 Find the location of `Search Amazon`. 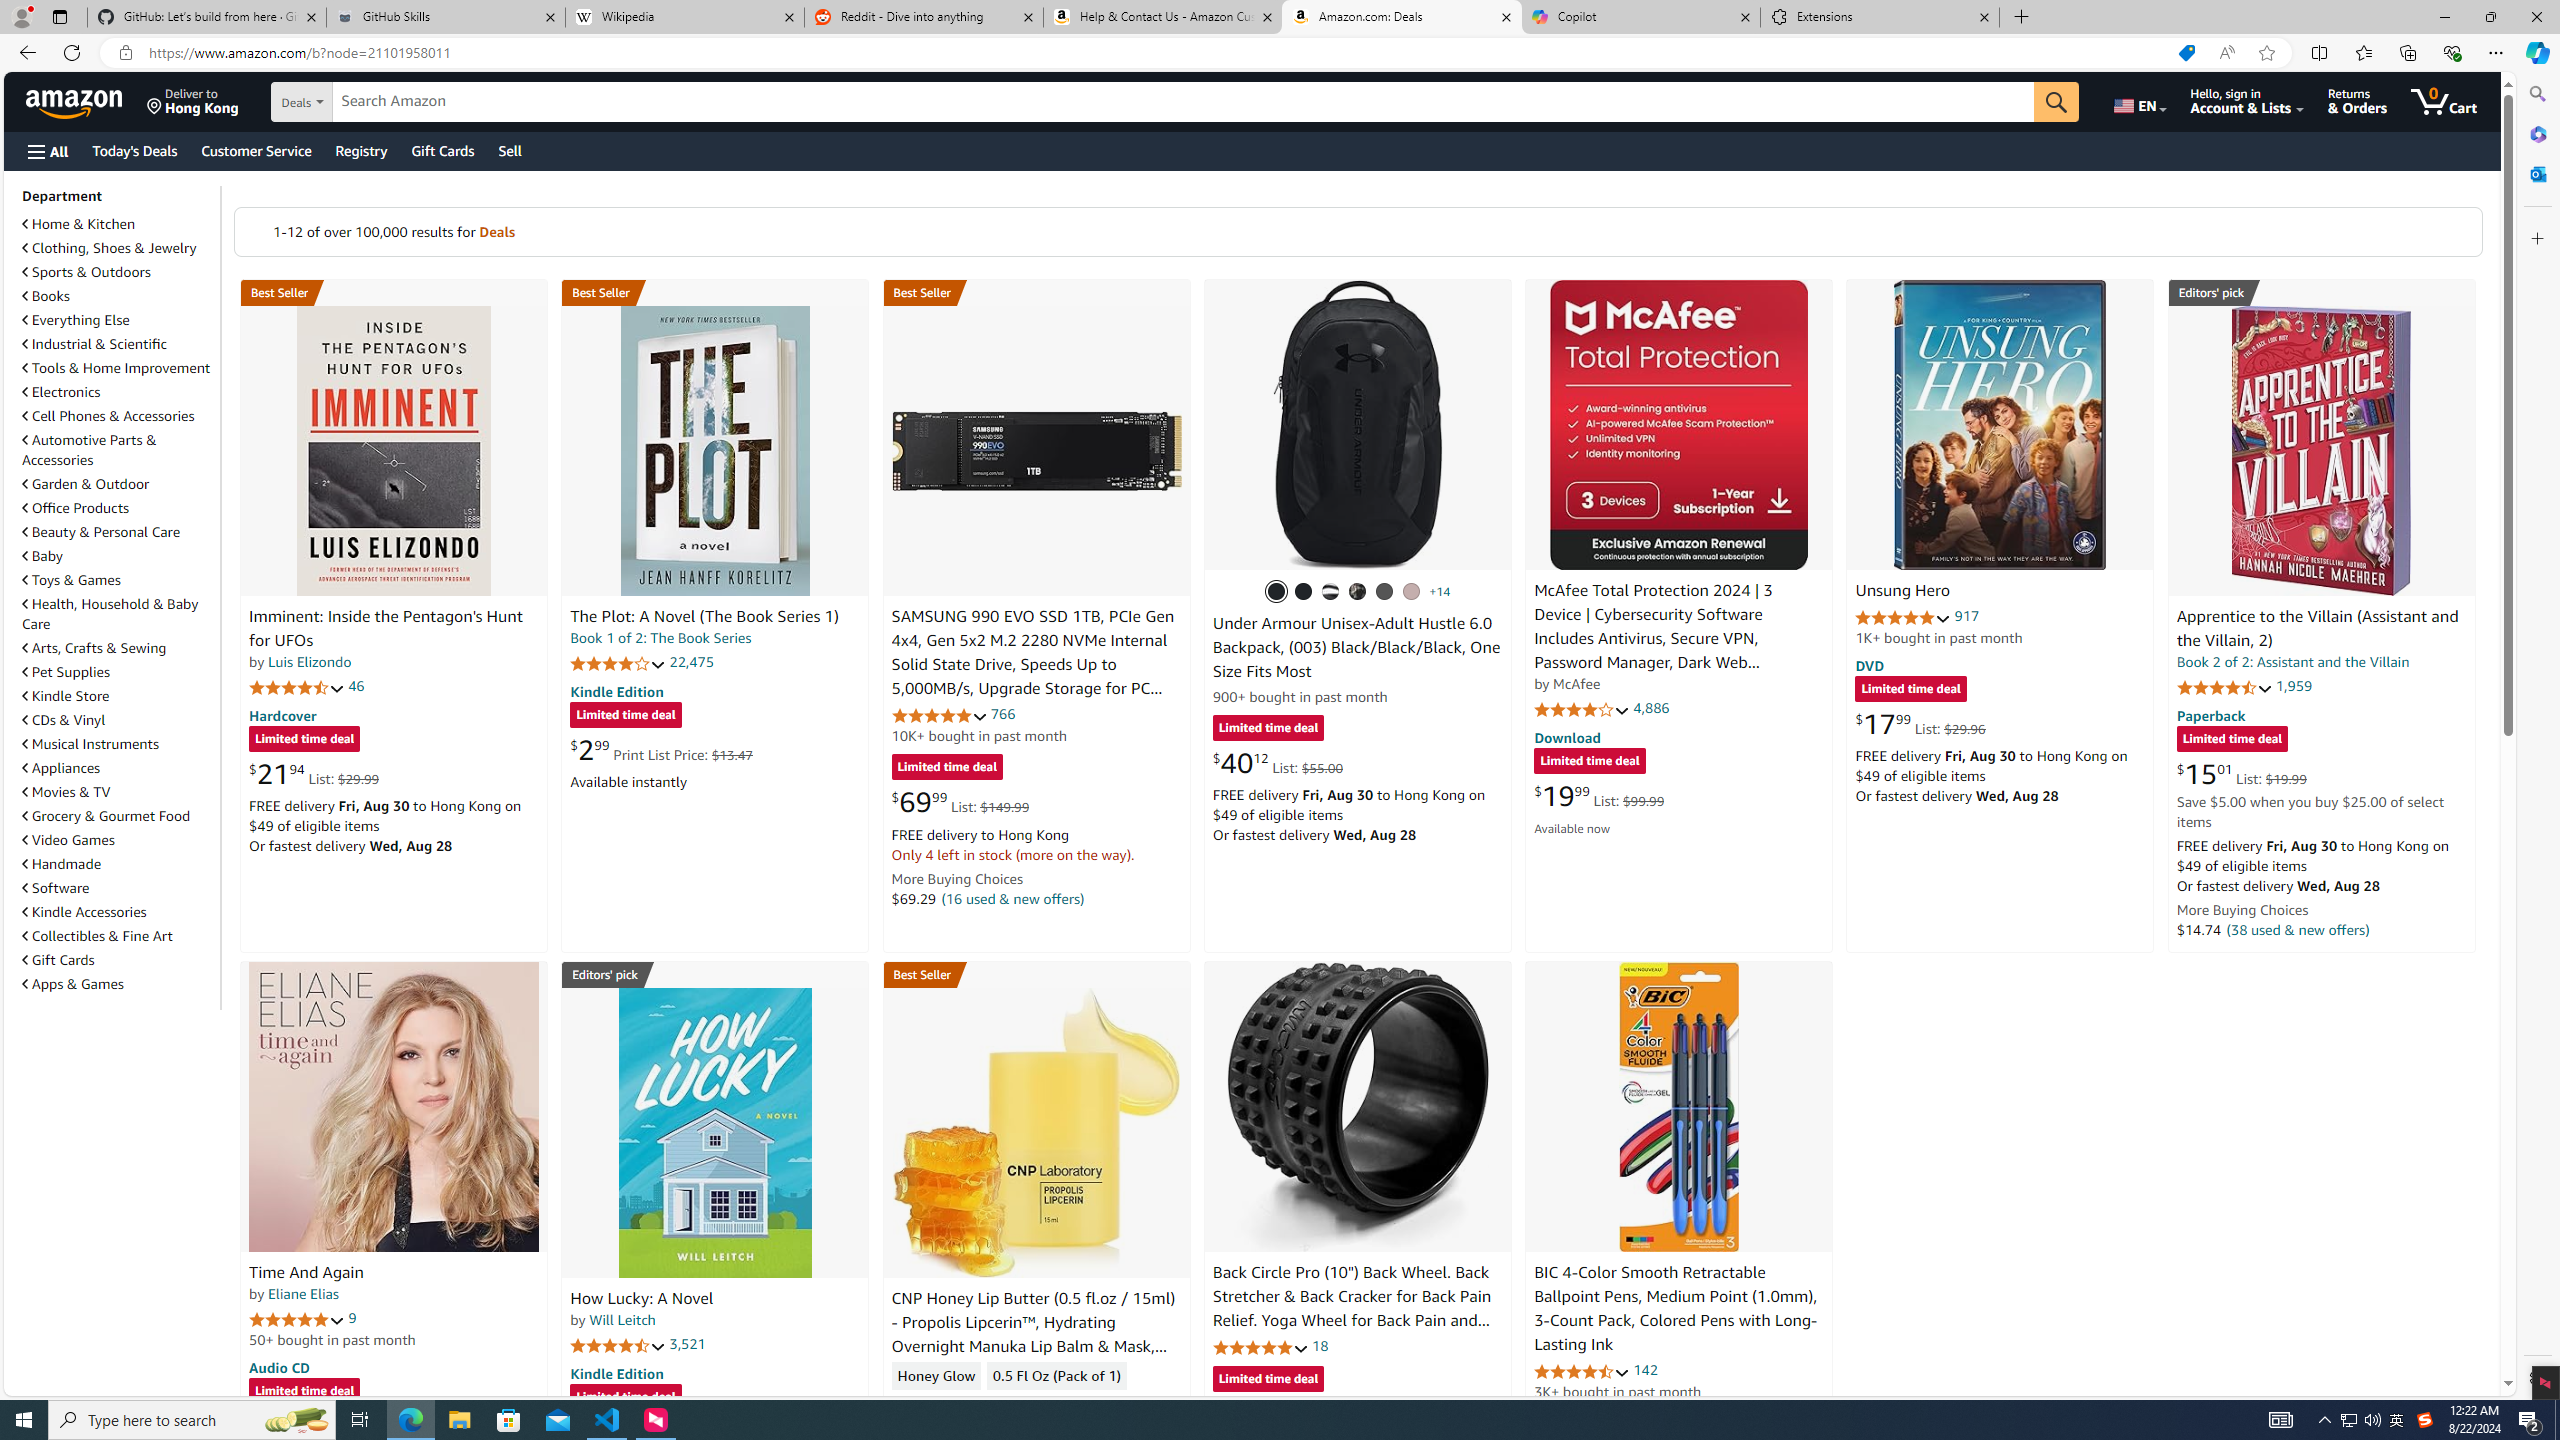

Search Amazon is located at coordinates (1184, 102).